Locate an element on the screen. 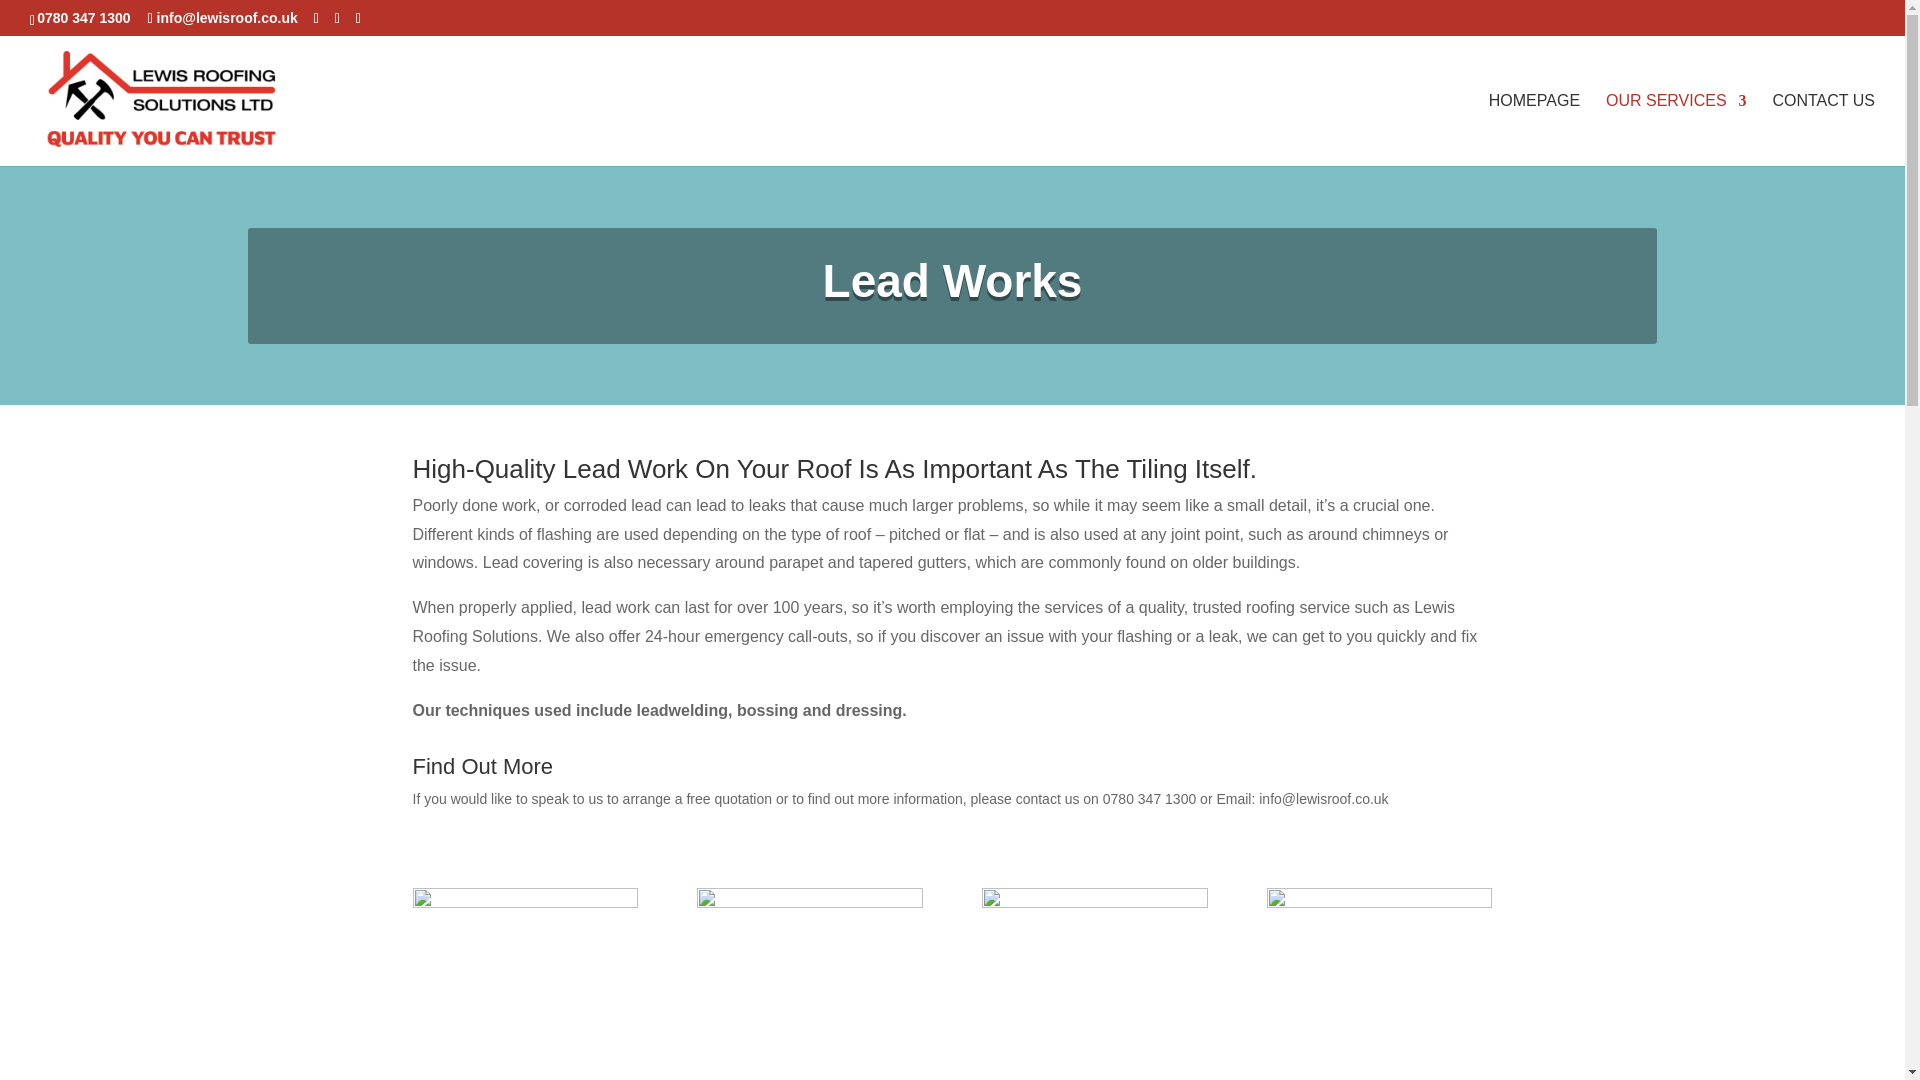 The image size is (1920, 1080). CONTACT US is located at coordinates (1824, 130).